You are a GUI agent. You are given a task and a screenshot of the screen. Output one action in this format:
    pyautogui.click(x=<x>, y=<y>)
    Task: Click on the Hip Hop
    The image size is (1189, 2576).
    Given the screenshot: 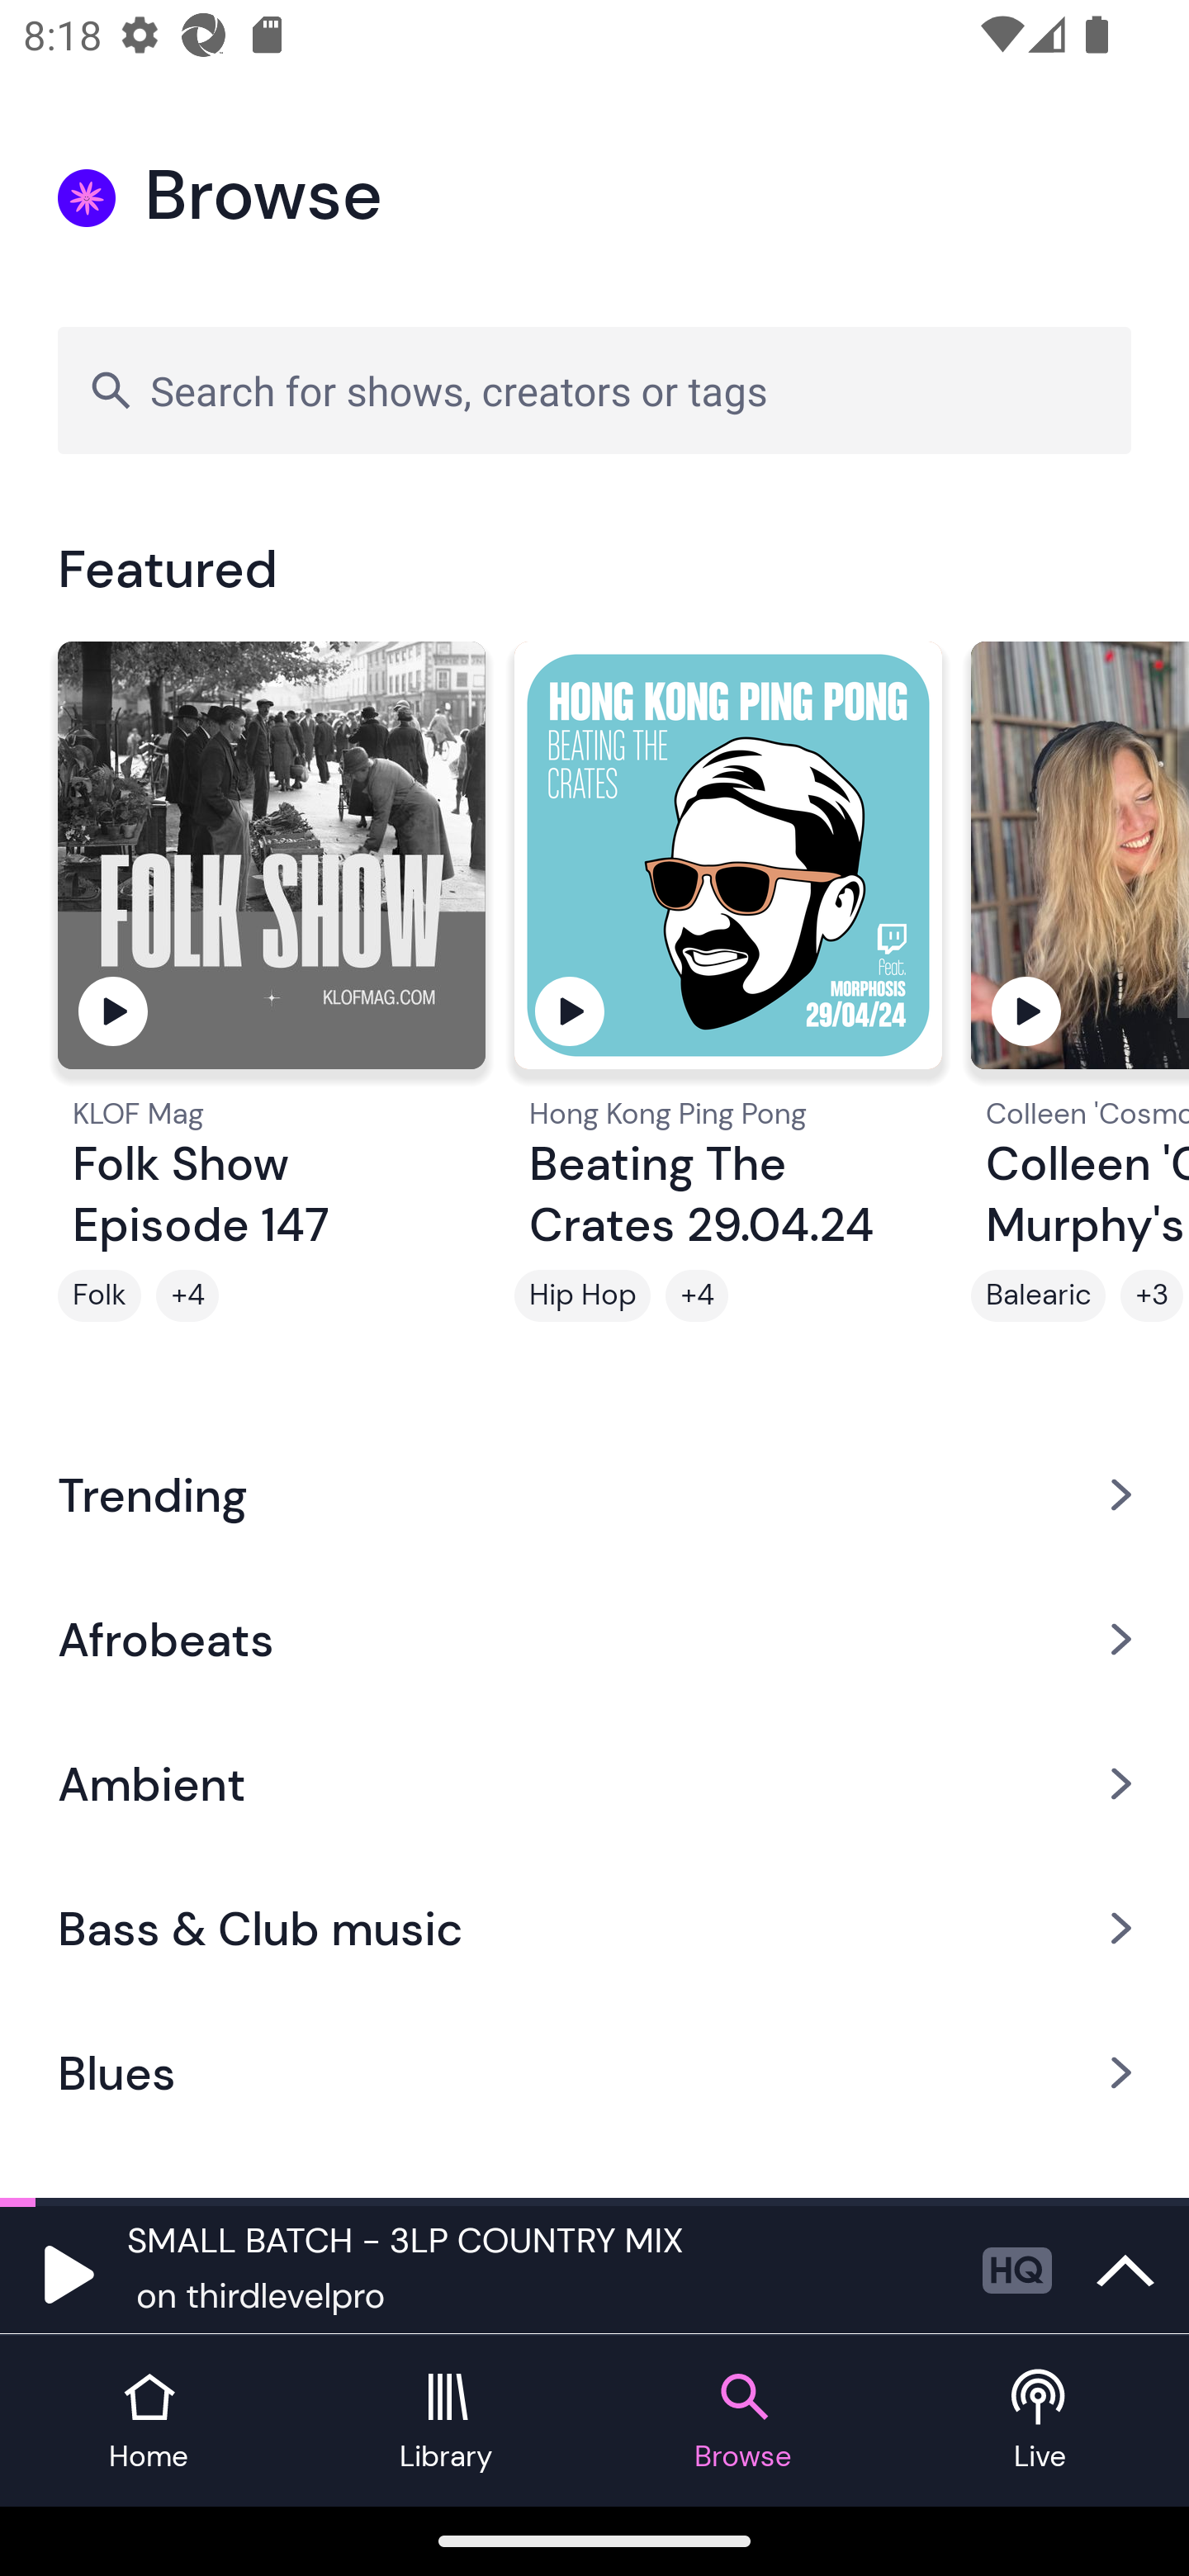 What is the action you would take?
    pyautogui.click(x=582, y=1295)
    